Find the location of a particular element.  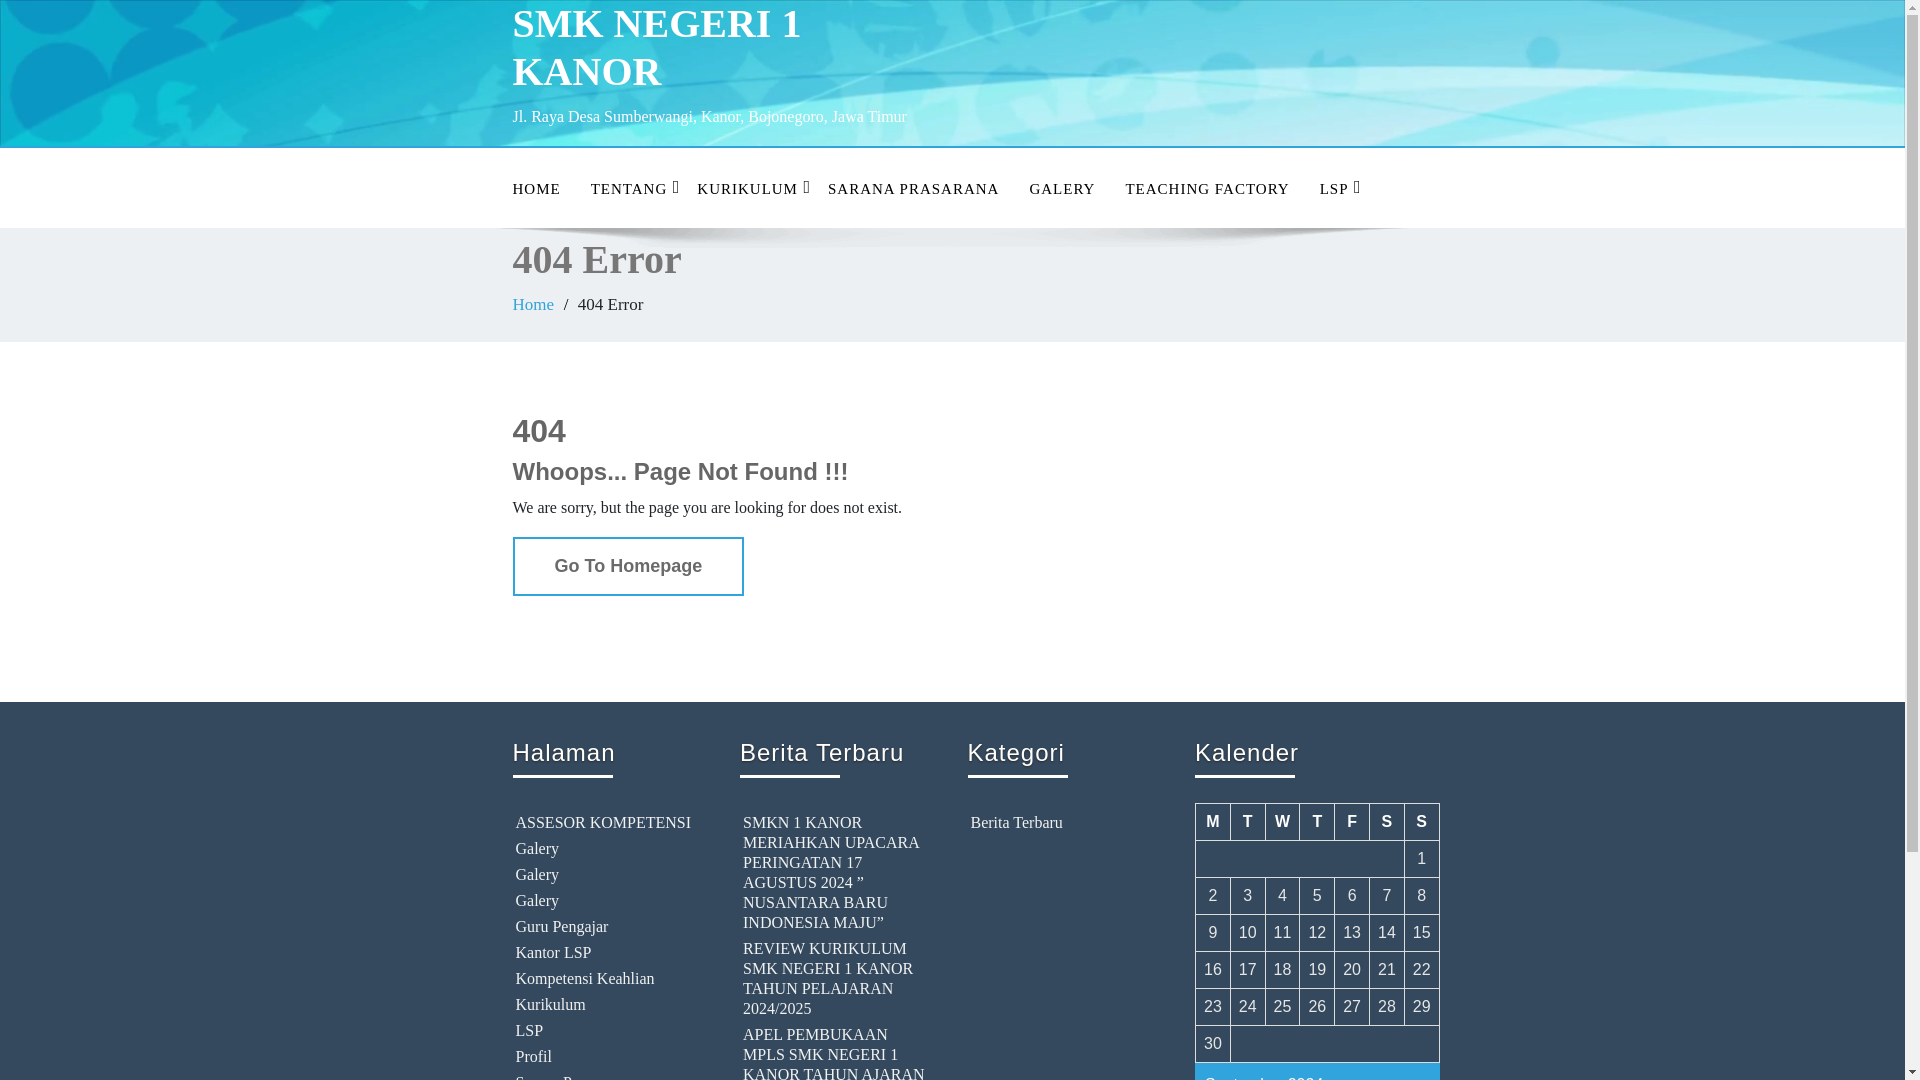

KURIKULUM is located at coordinates (746, 189).